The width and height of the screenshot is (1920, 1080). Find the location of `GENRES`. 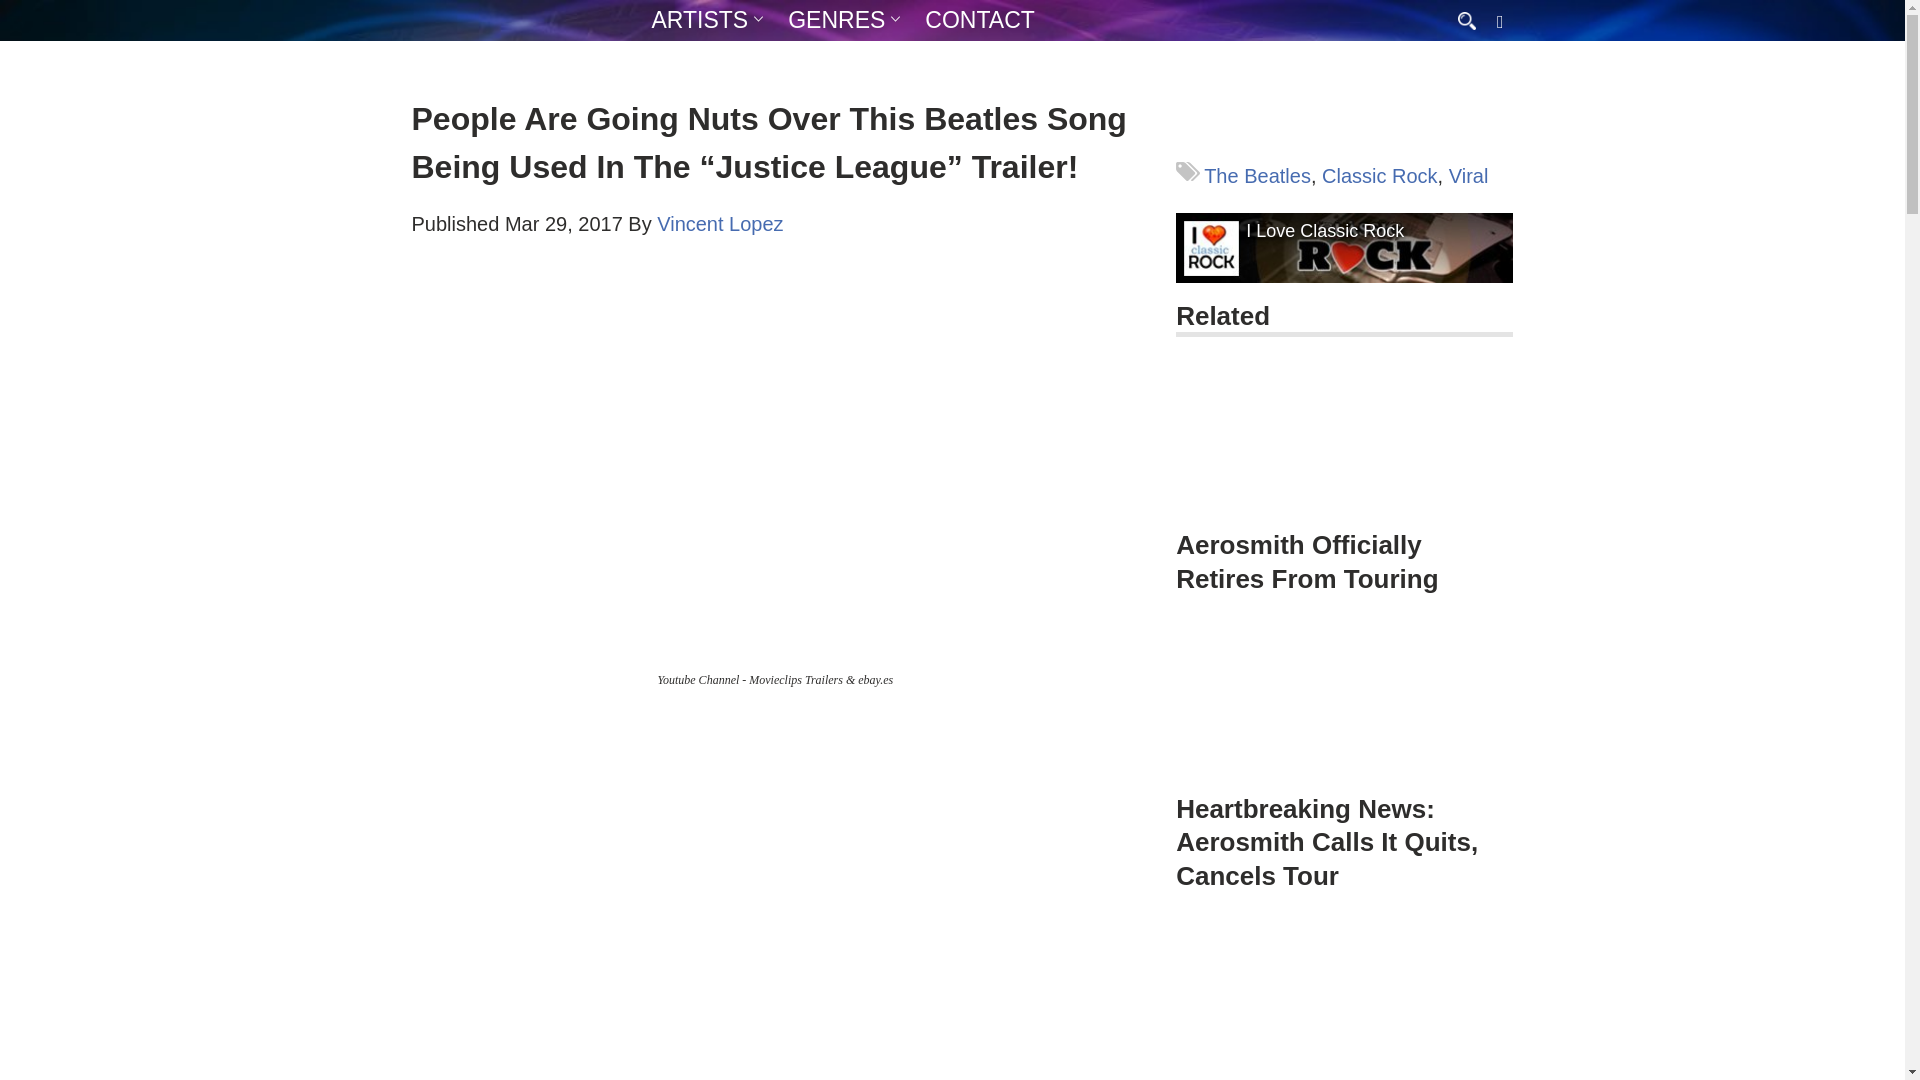

GENRES is located at coordinates (836, 20).